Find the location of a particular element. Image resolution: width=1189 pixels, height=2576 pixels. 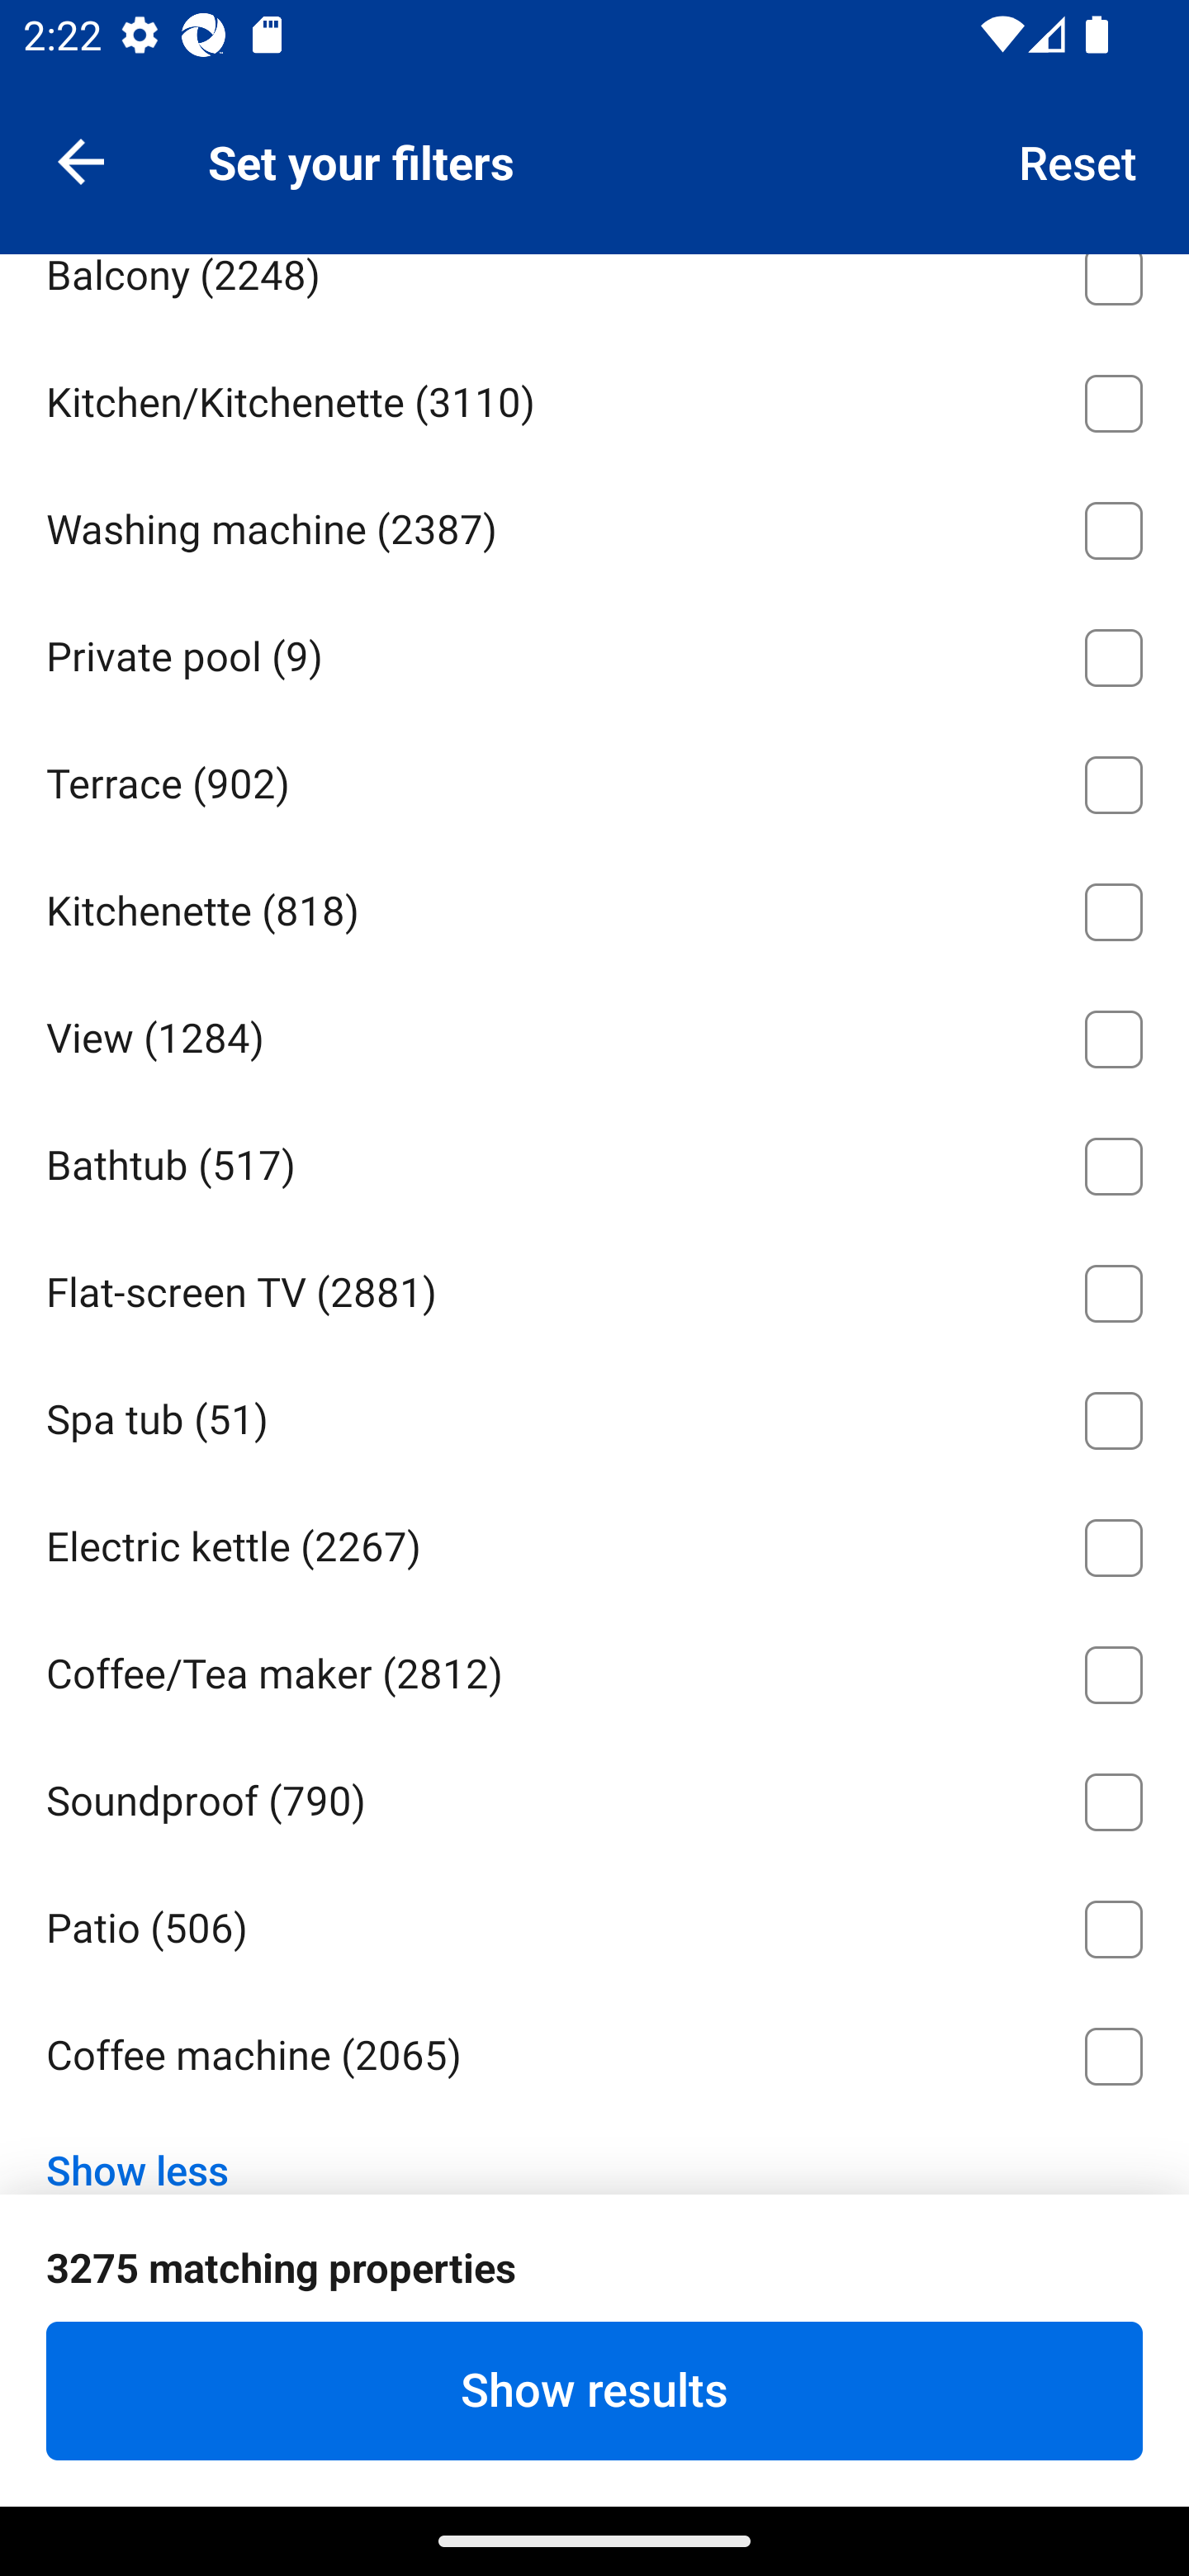

Coffee/Tea maker ⁦(2812) is located at coordinates (594, 1669).